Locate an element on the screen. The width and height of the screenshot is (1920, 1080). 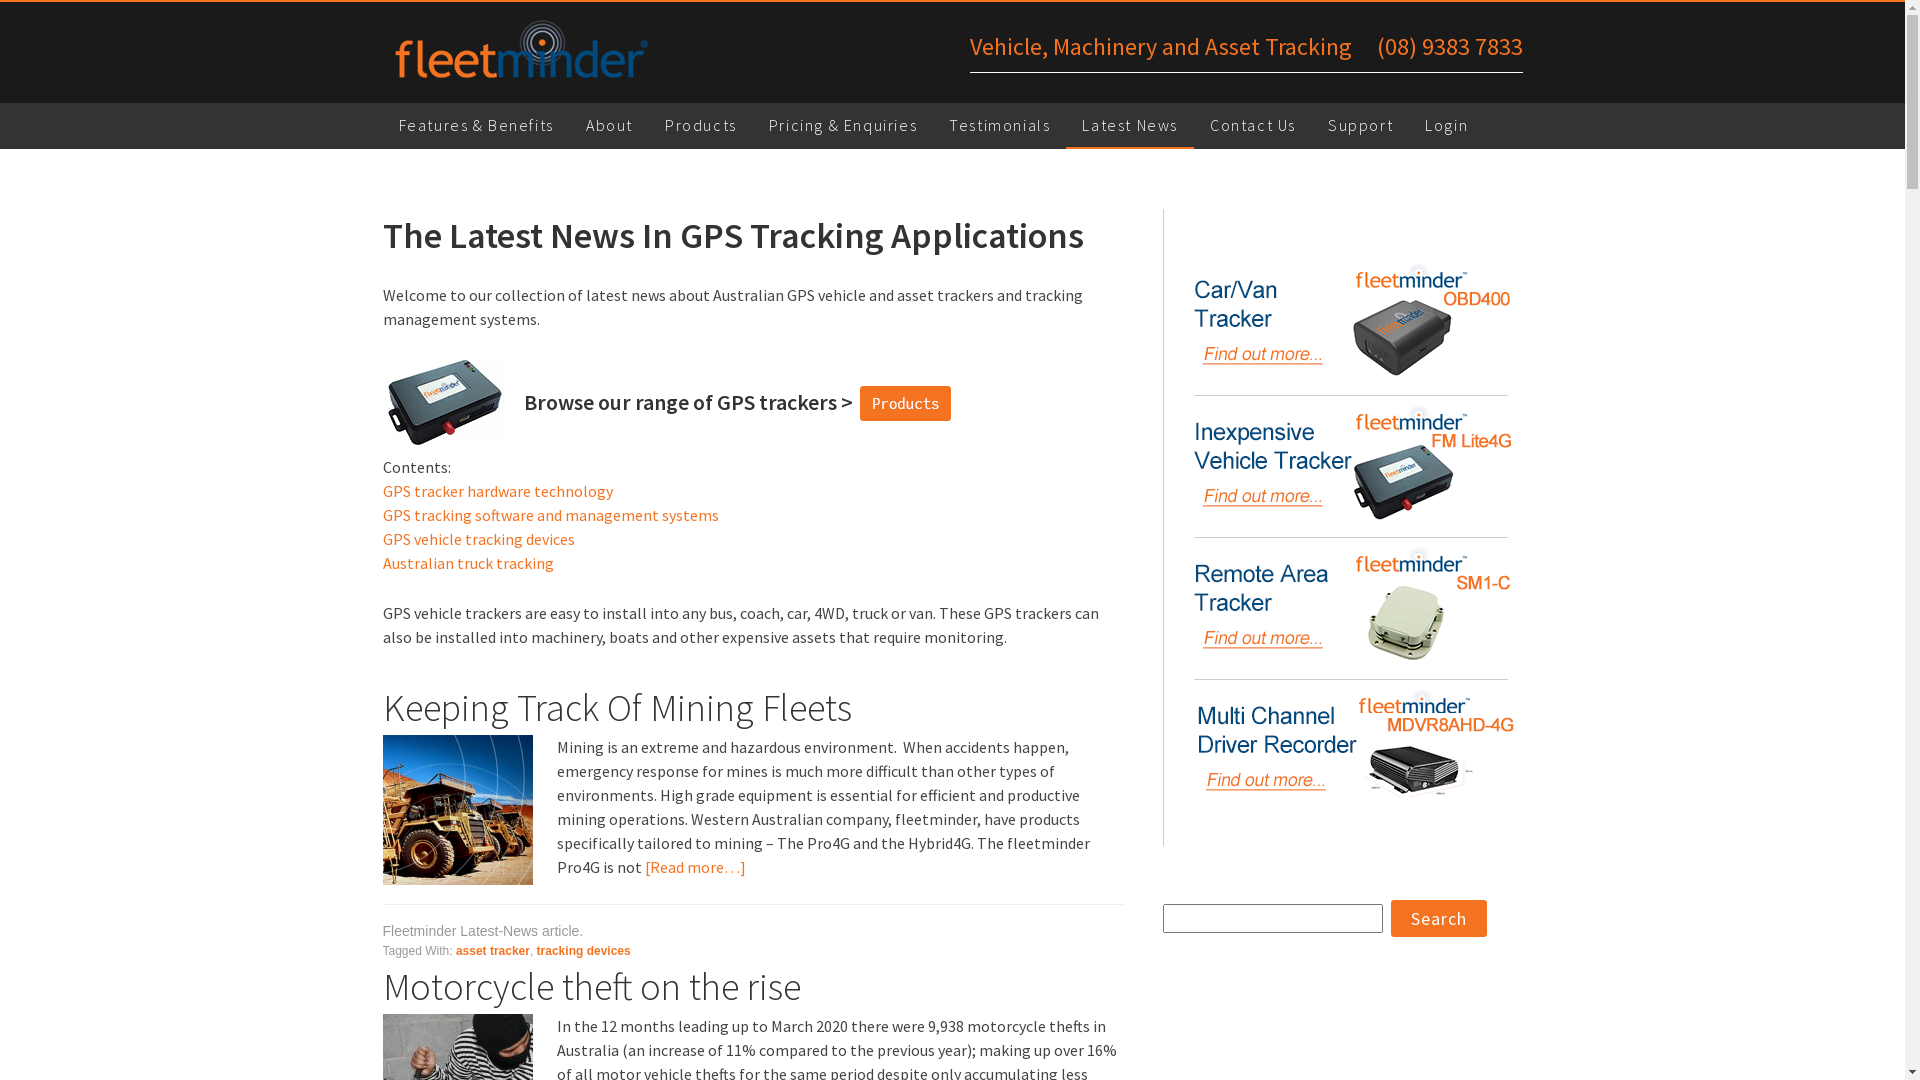
Inexpensive Vehicle Tracker is located at coordinates (1347, 465).